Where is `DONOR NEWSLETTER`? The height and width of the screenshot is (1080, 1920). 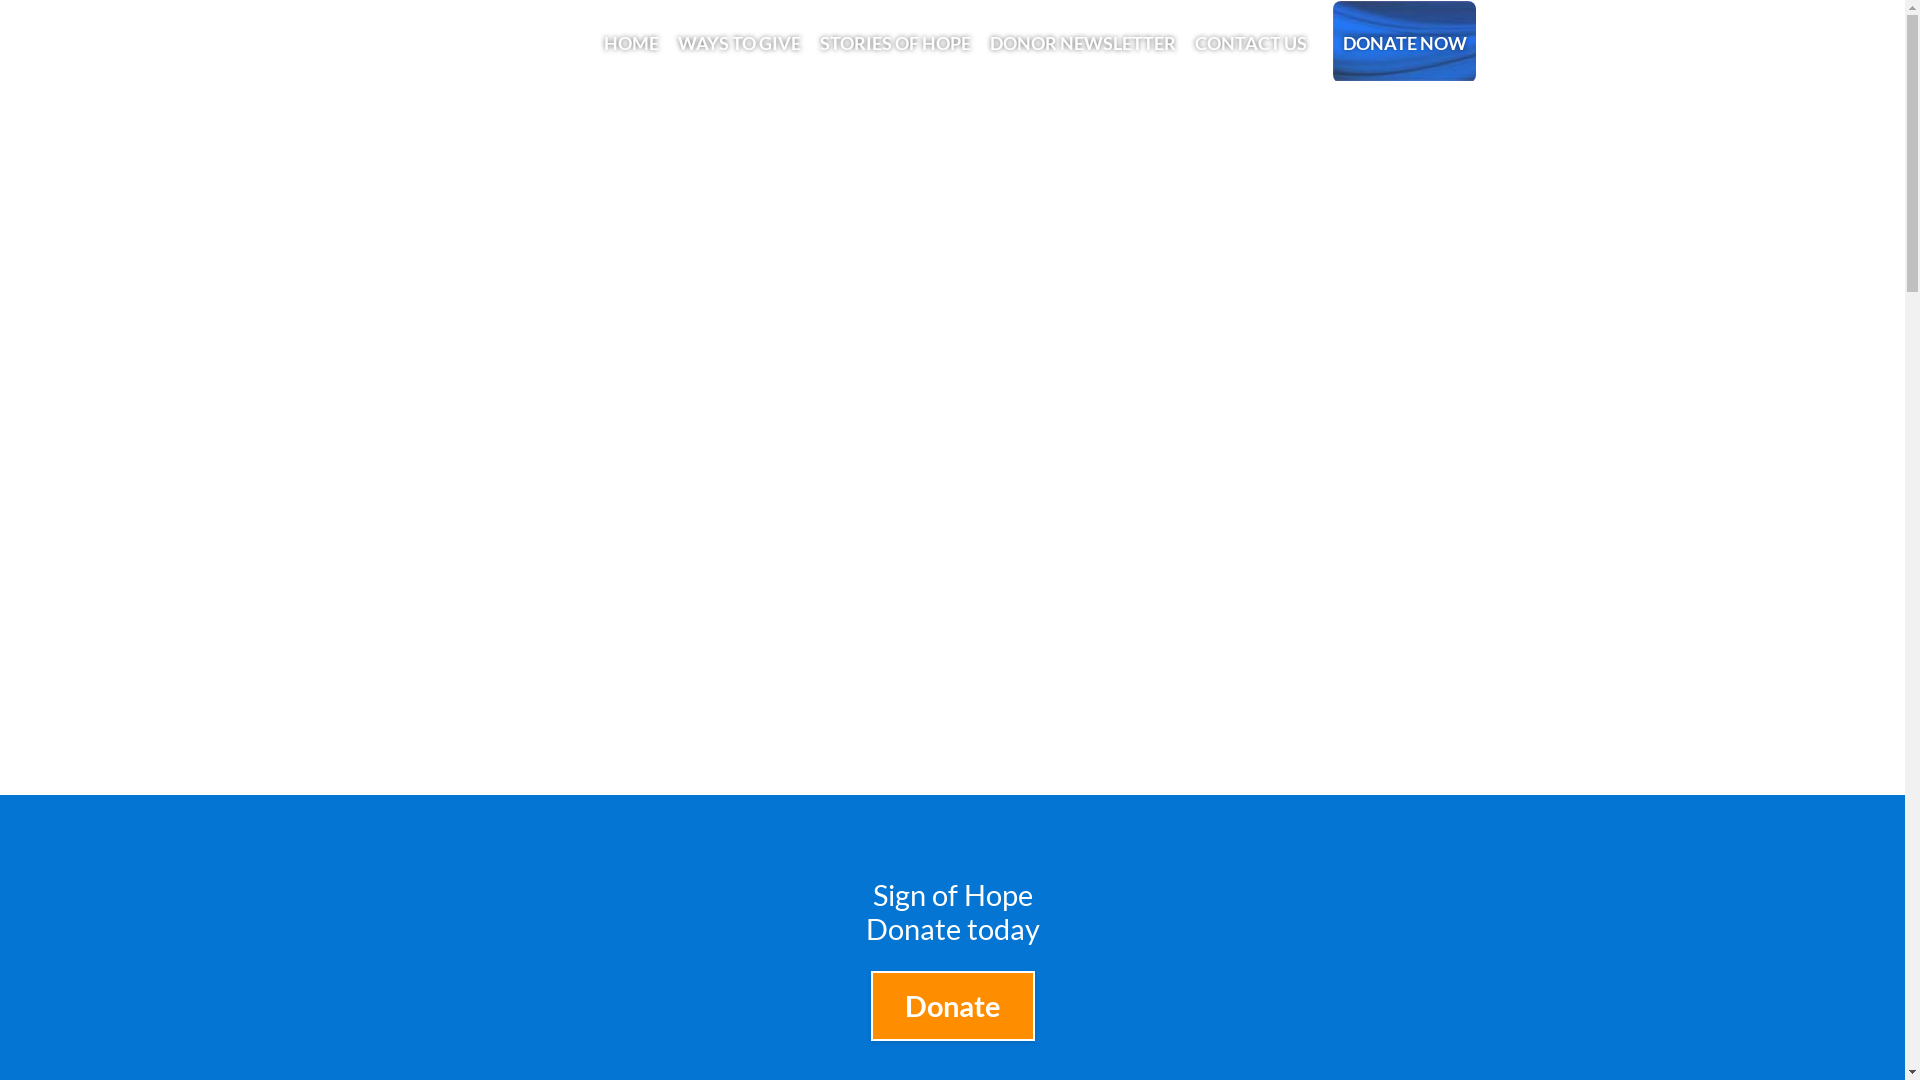 DONOR NEWSLETTER is located at coordinates (1084, 42).